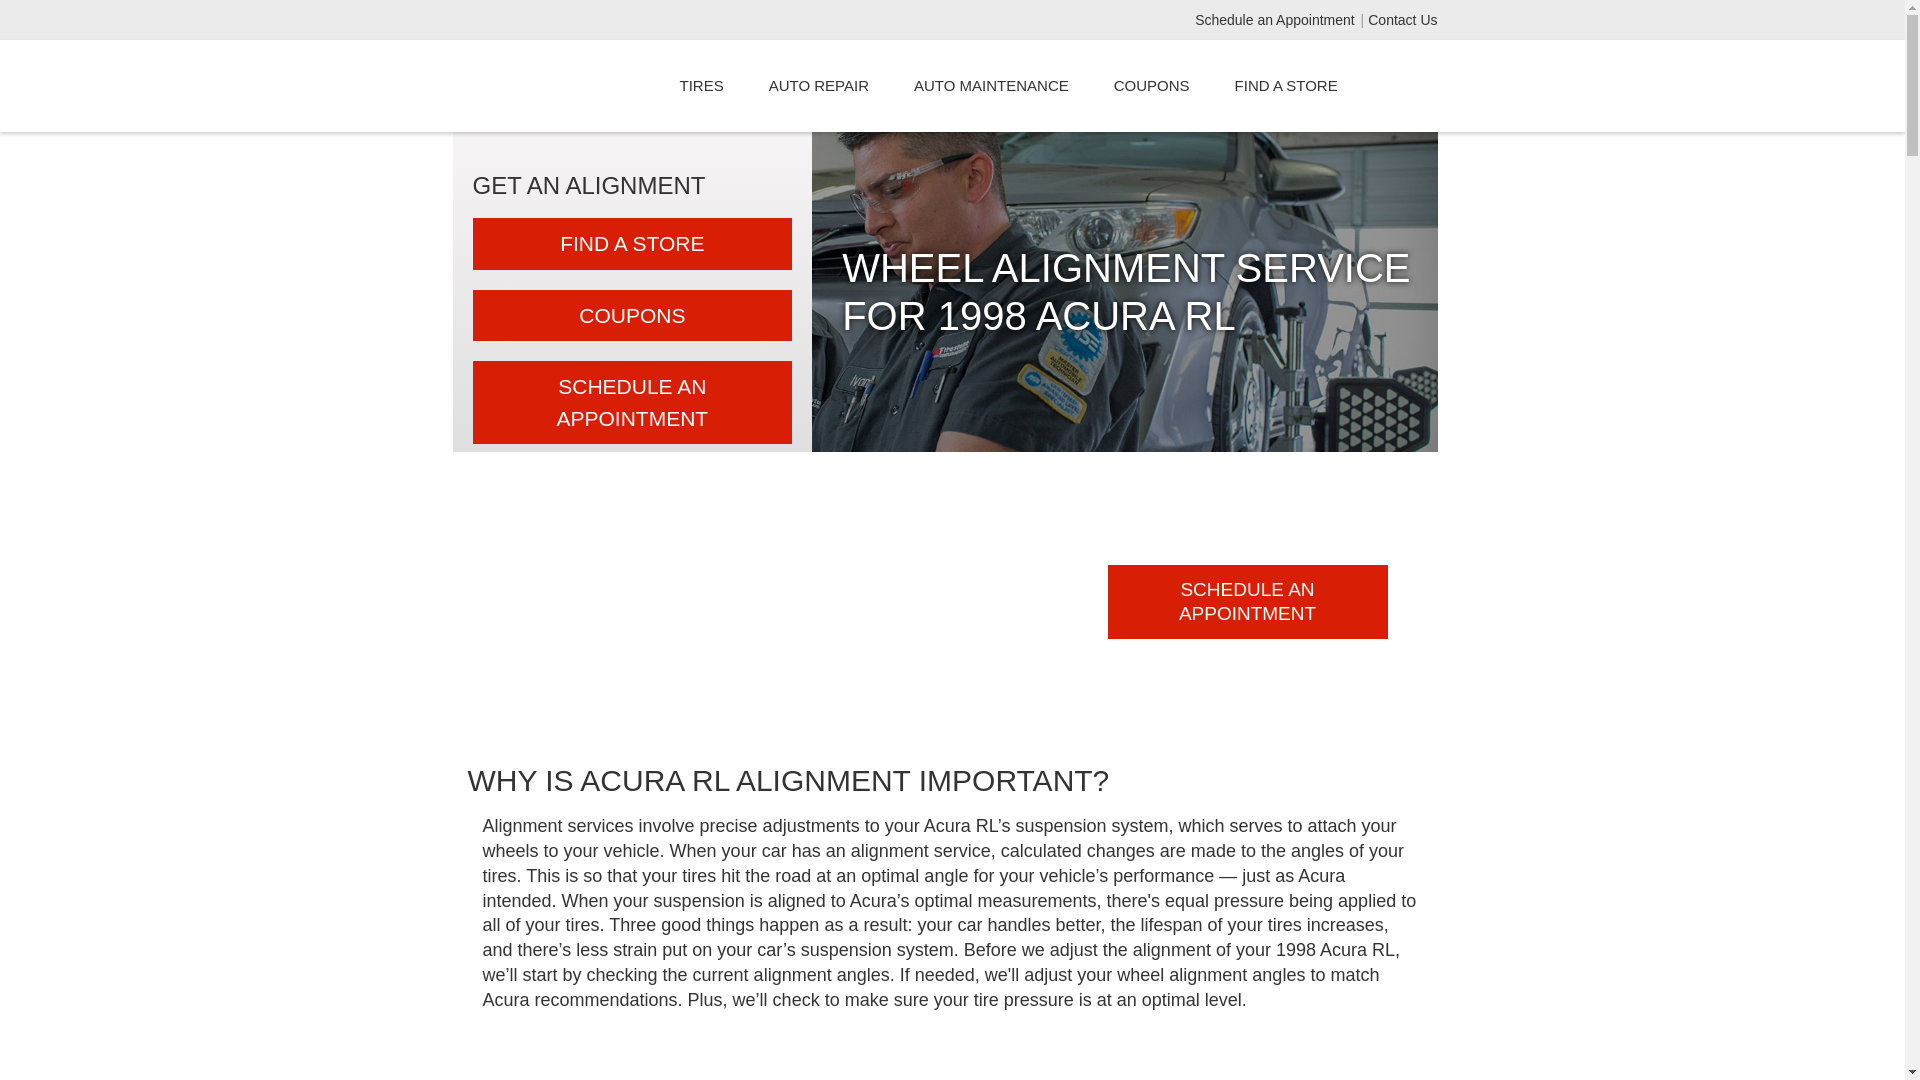 The width and height of the screenshot is (1920, 1080). What do you see at coordinates (818, 86) in the screenshot?
I see `AUTO REPAIR` at bounding box center [818, 86].